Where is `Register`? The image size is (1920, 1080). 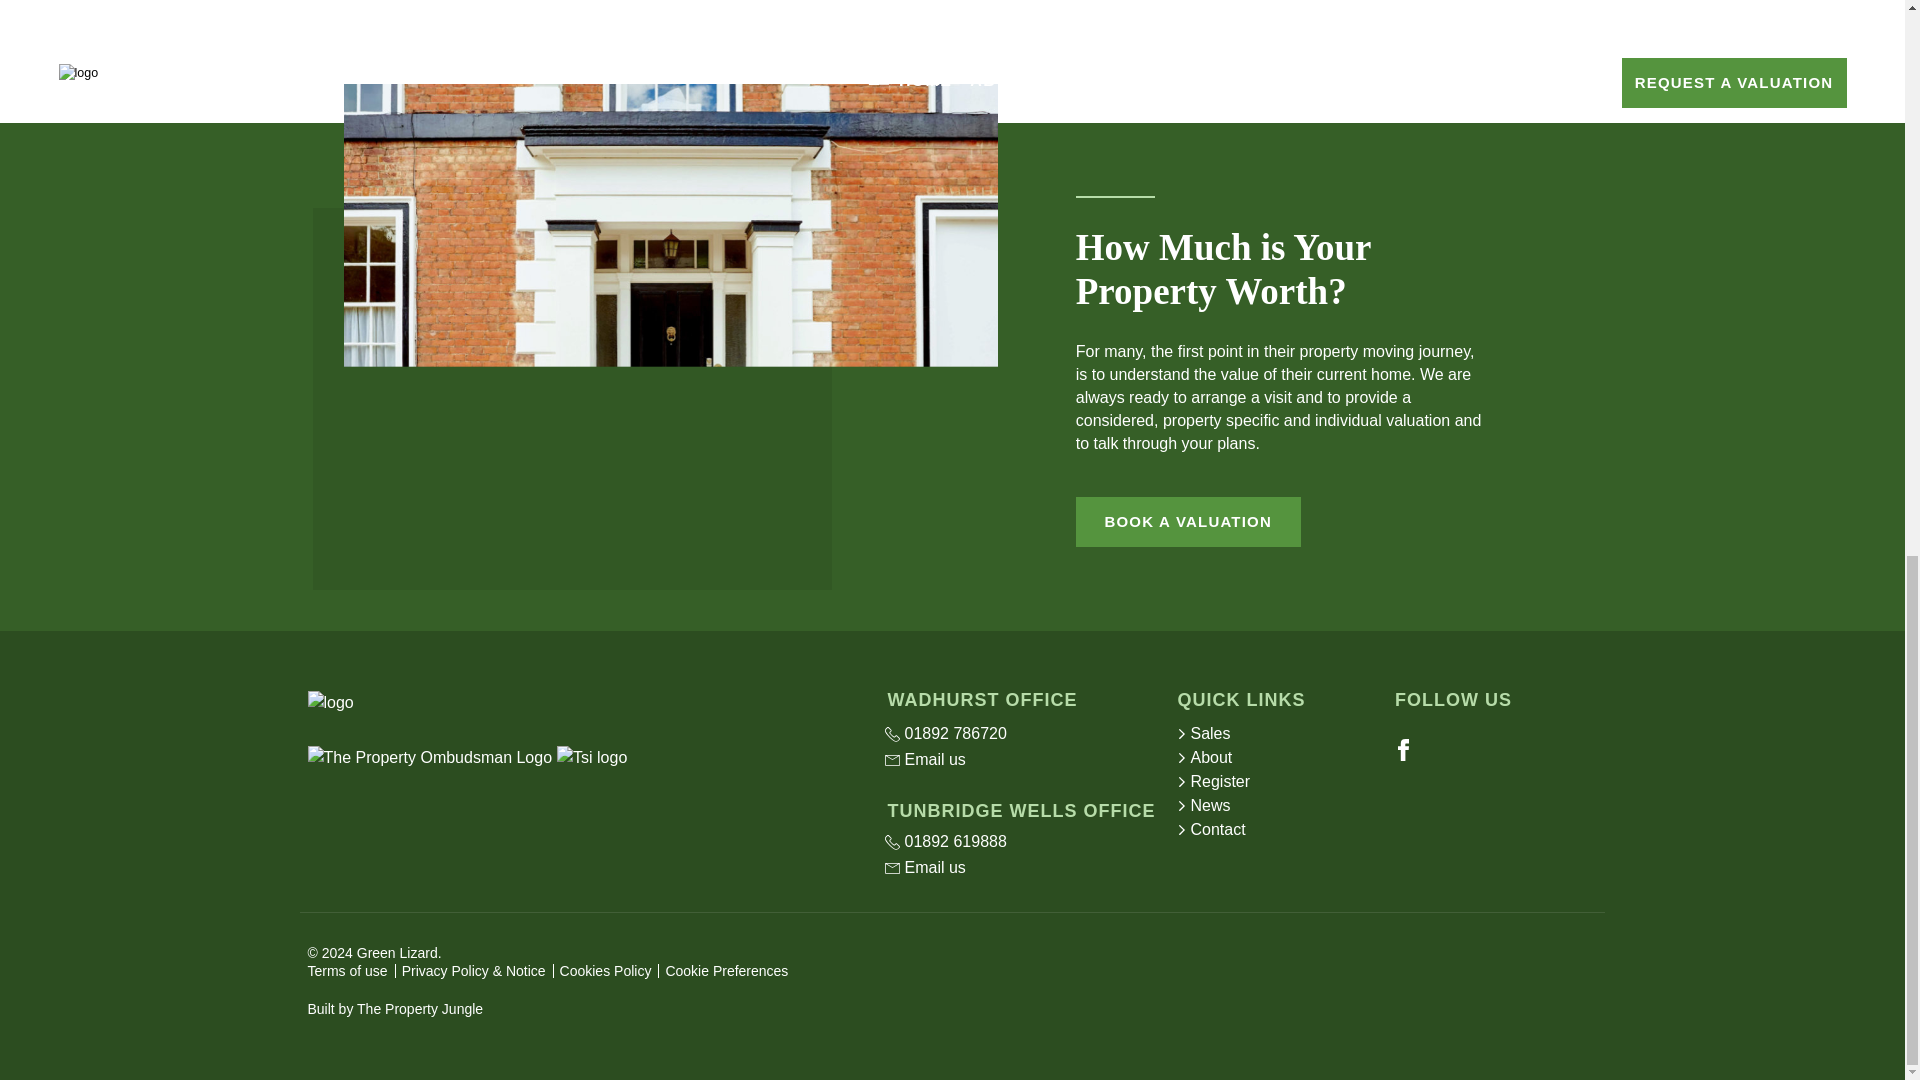 Register is located at coordinates (1278, 782).